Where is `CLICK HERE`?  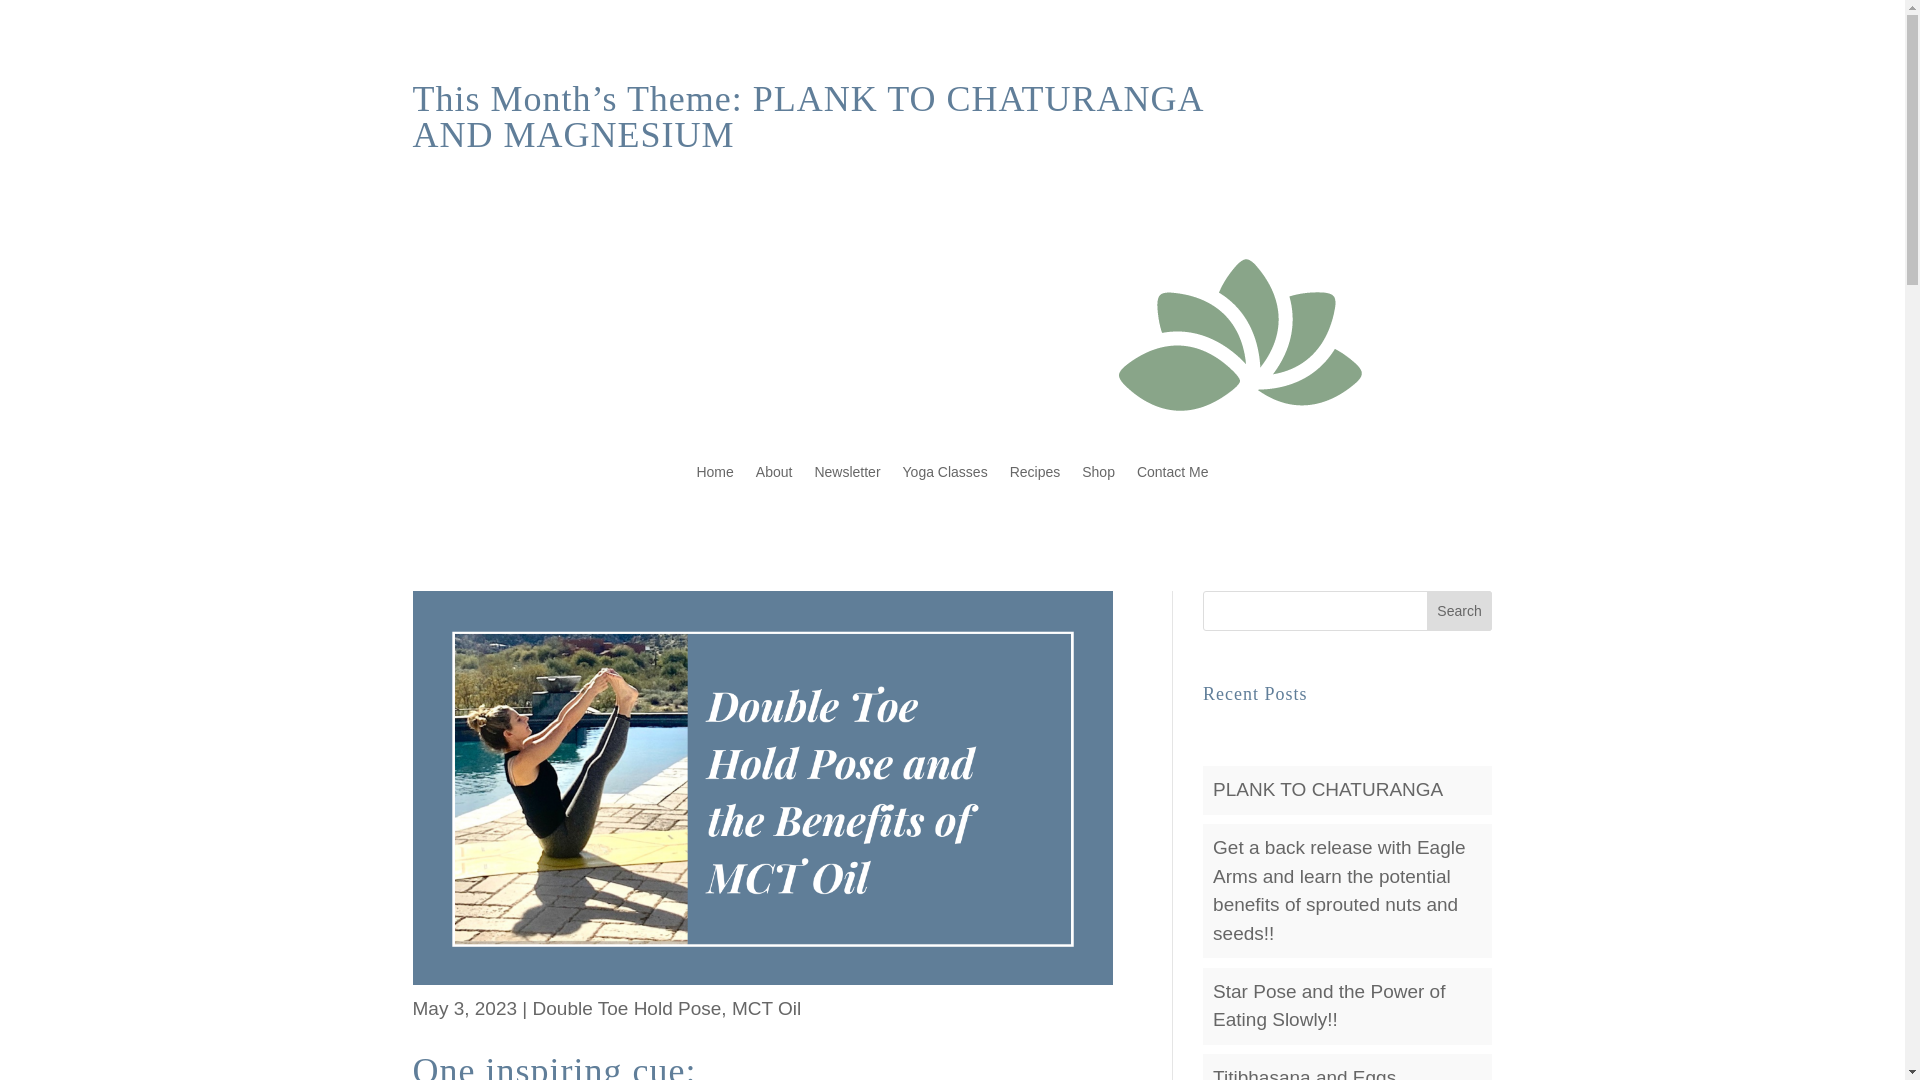
CLICK HERE is located at coordinates (1344, 102).